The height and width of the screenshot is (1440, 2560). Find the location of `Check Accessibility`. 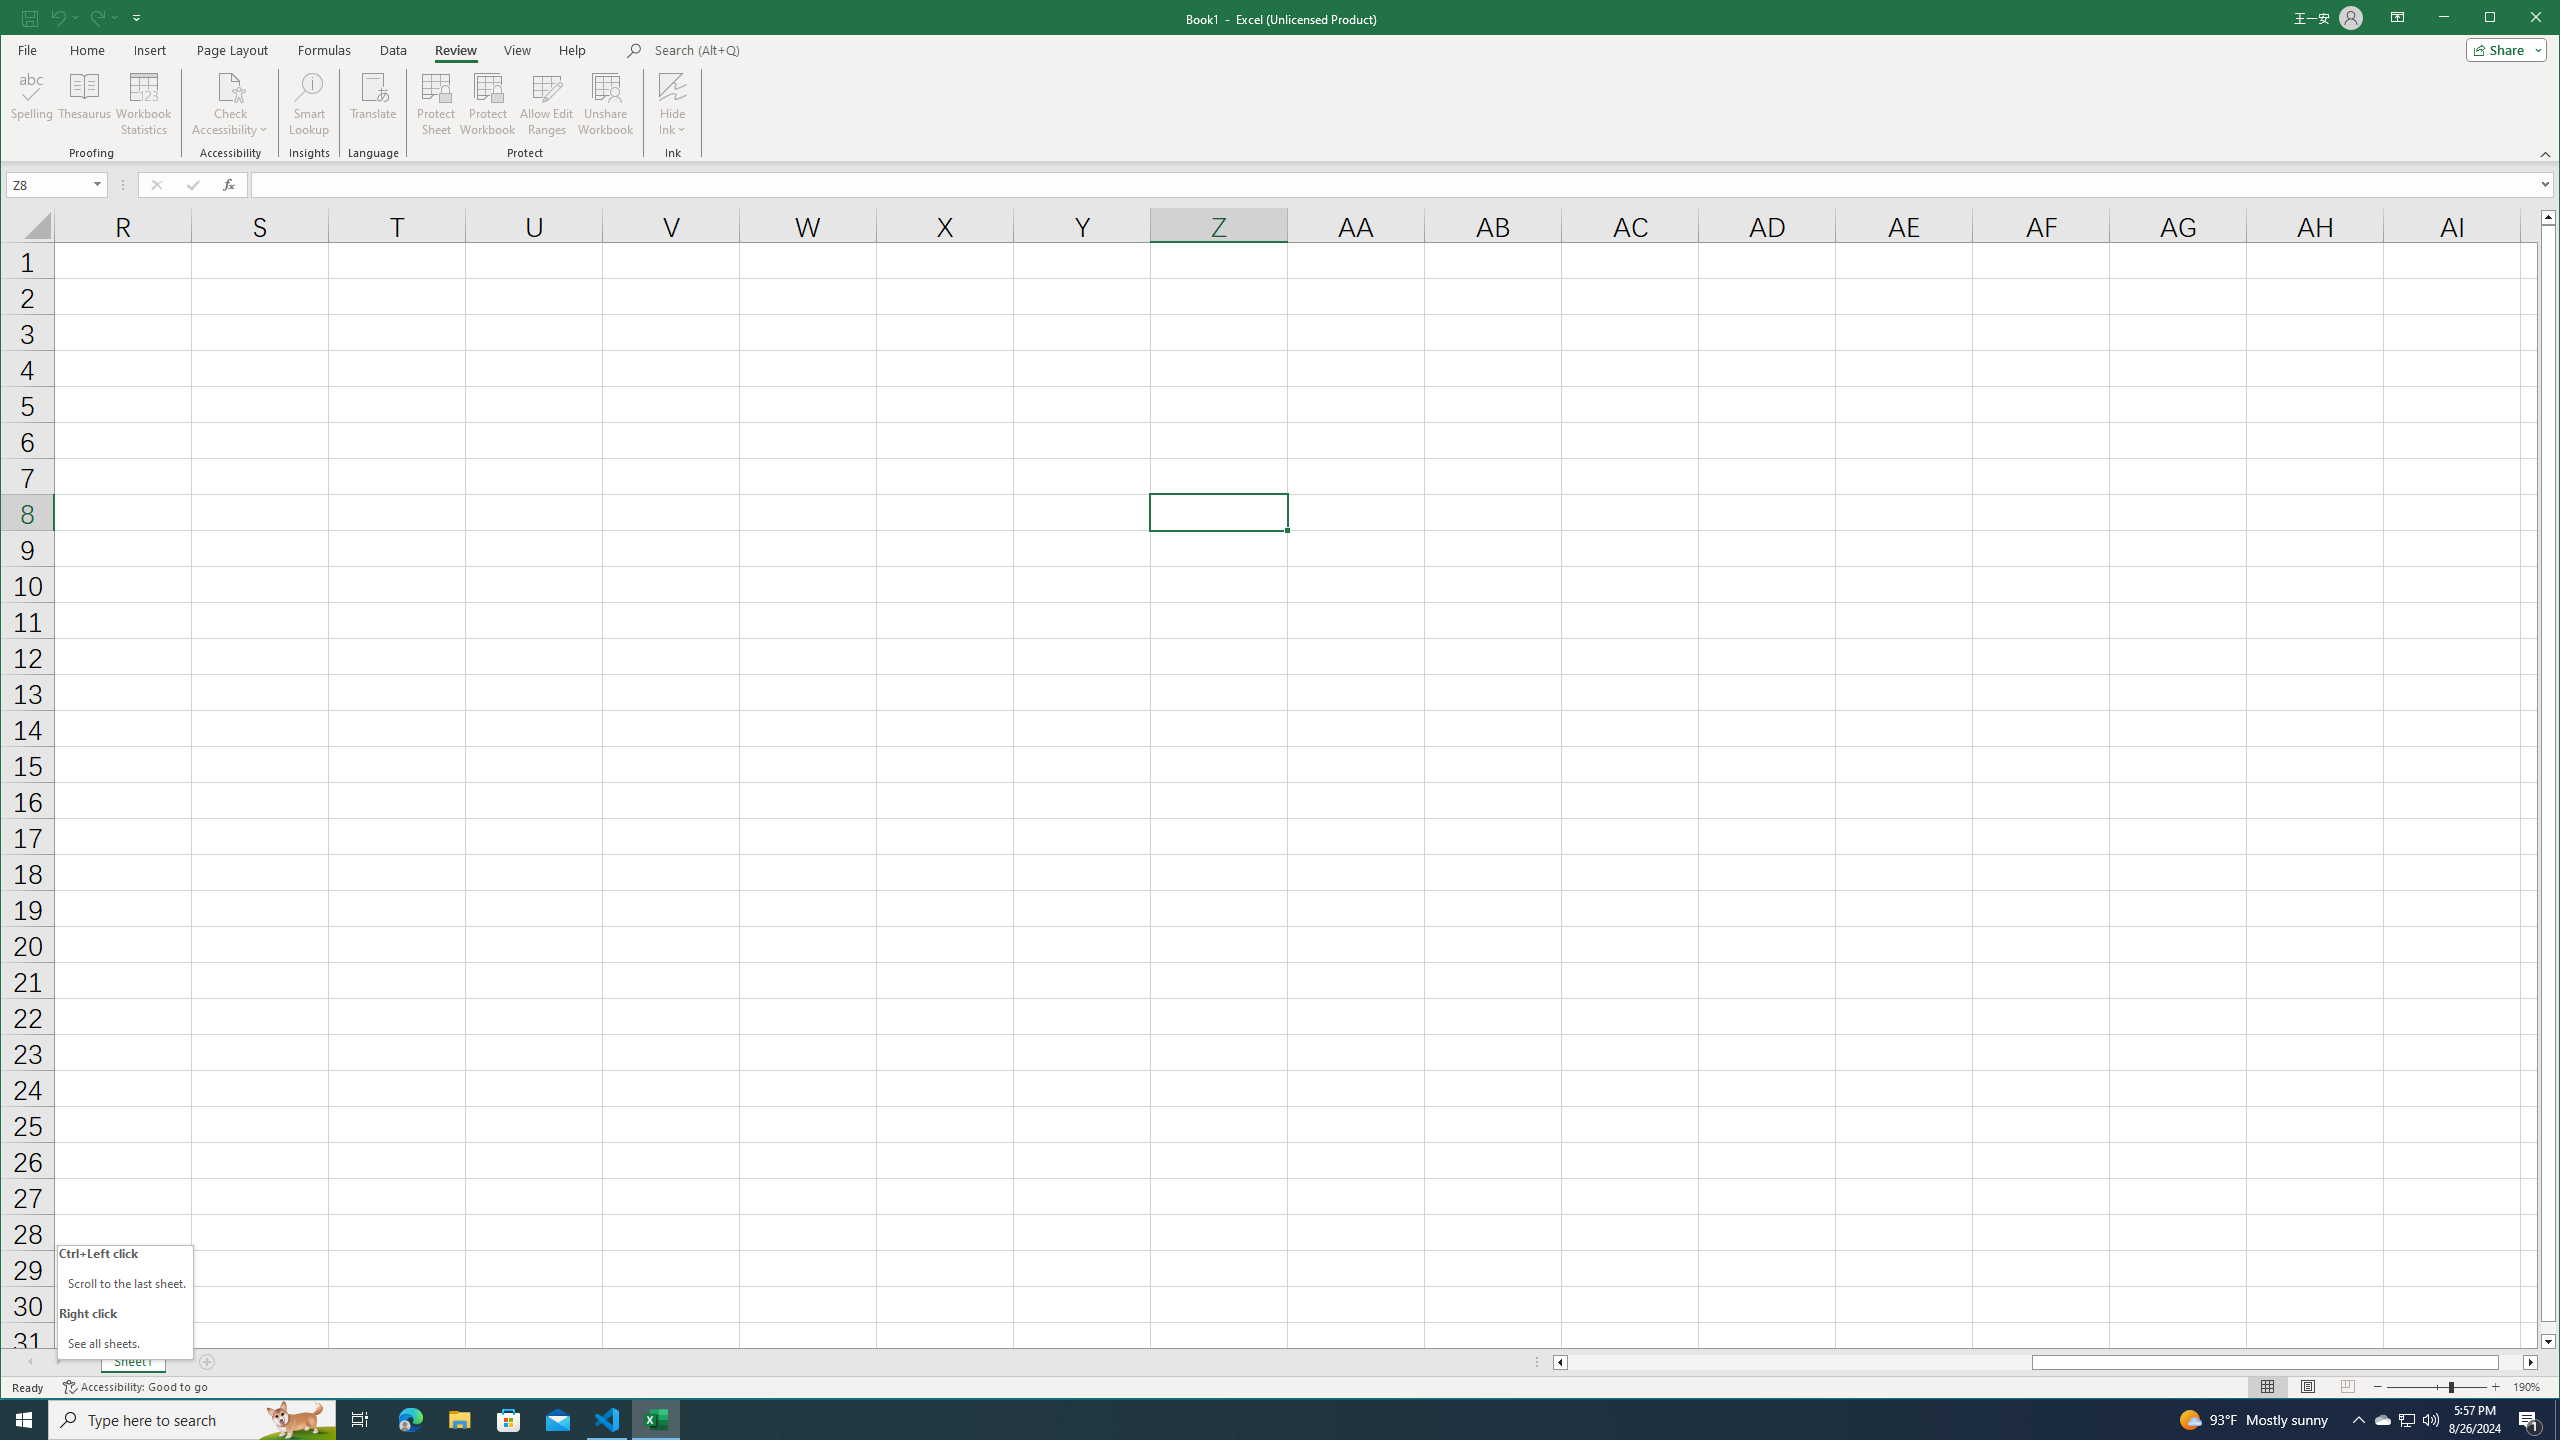

Check Accessibility is located at coordinates (230, 86).